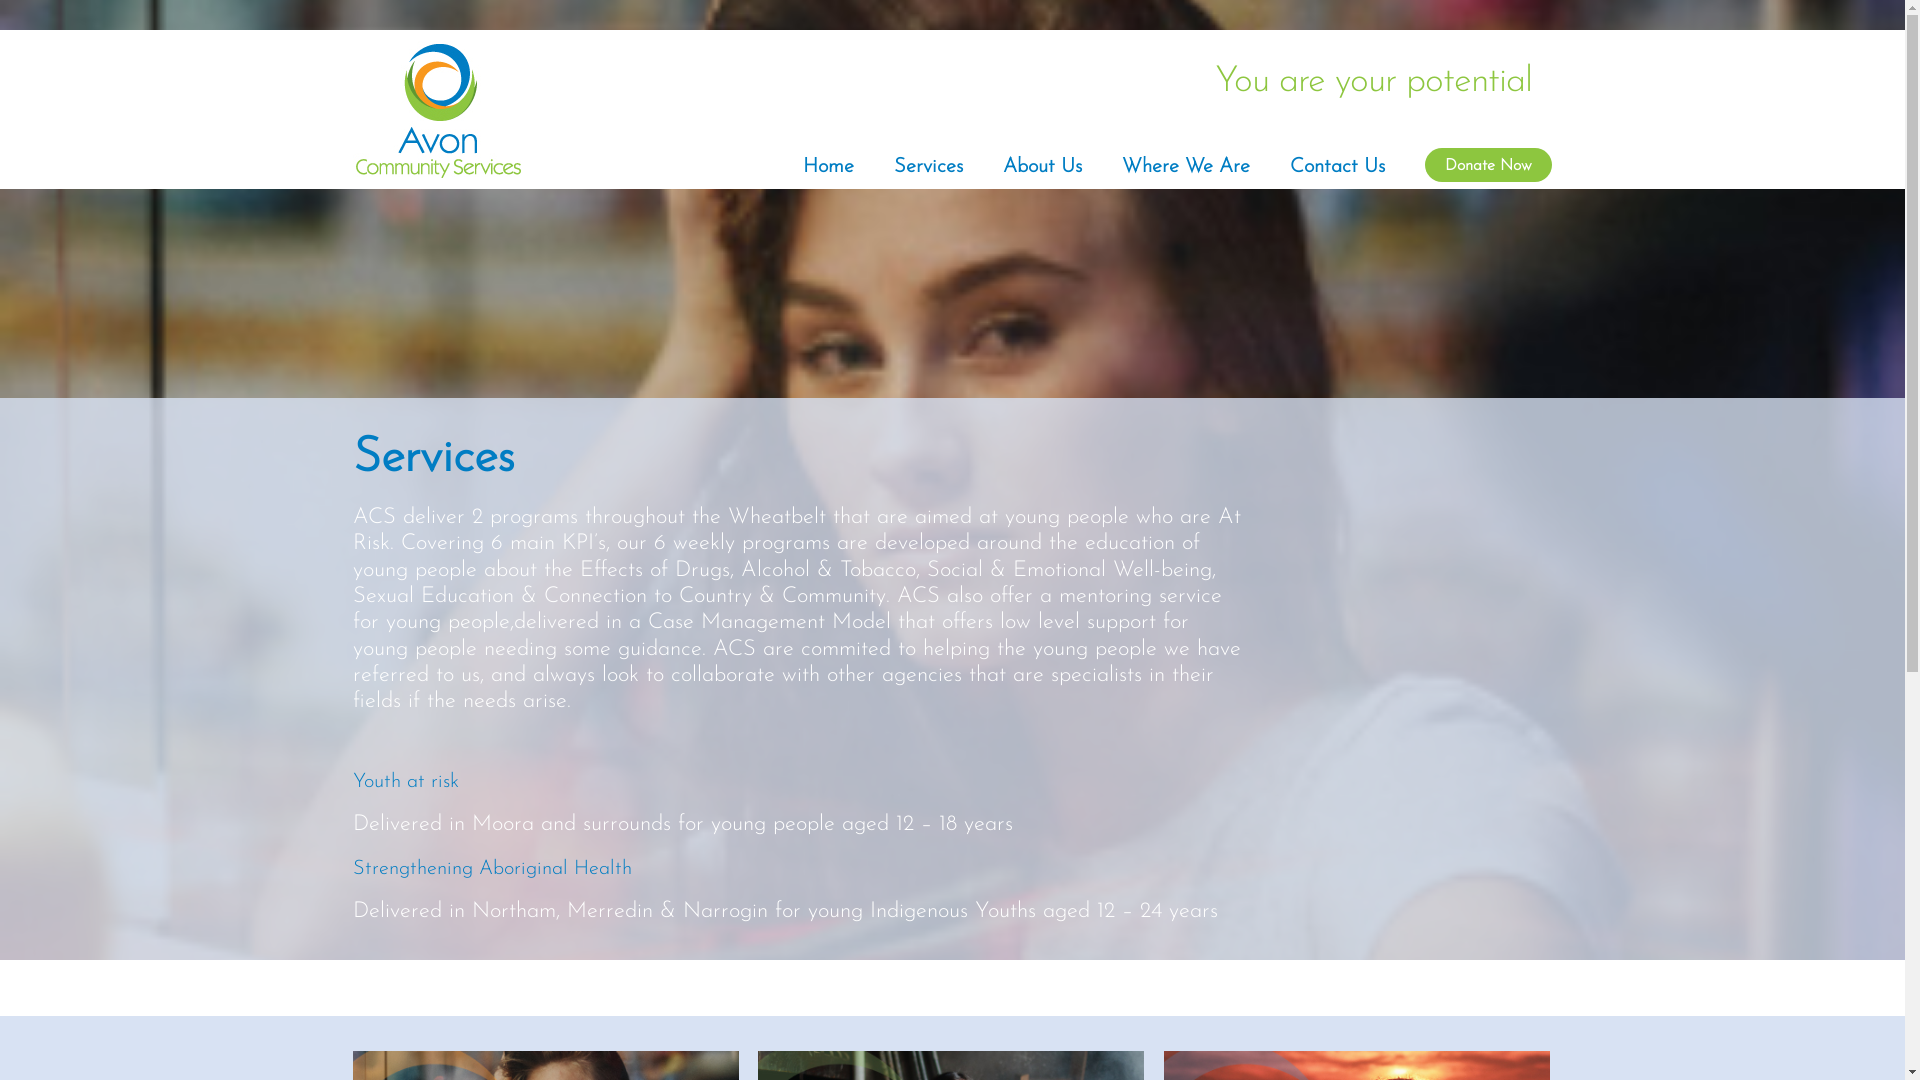 Image resolution: width=1920 pixels, height=1080 pixels. What do you see at coordinates (828, 168) in the screenshot?
I see `Home` at bounding box center [828, 168].